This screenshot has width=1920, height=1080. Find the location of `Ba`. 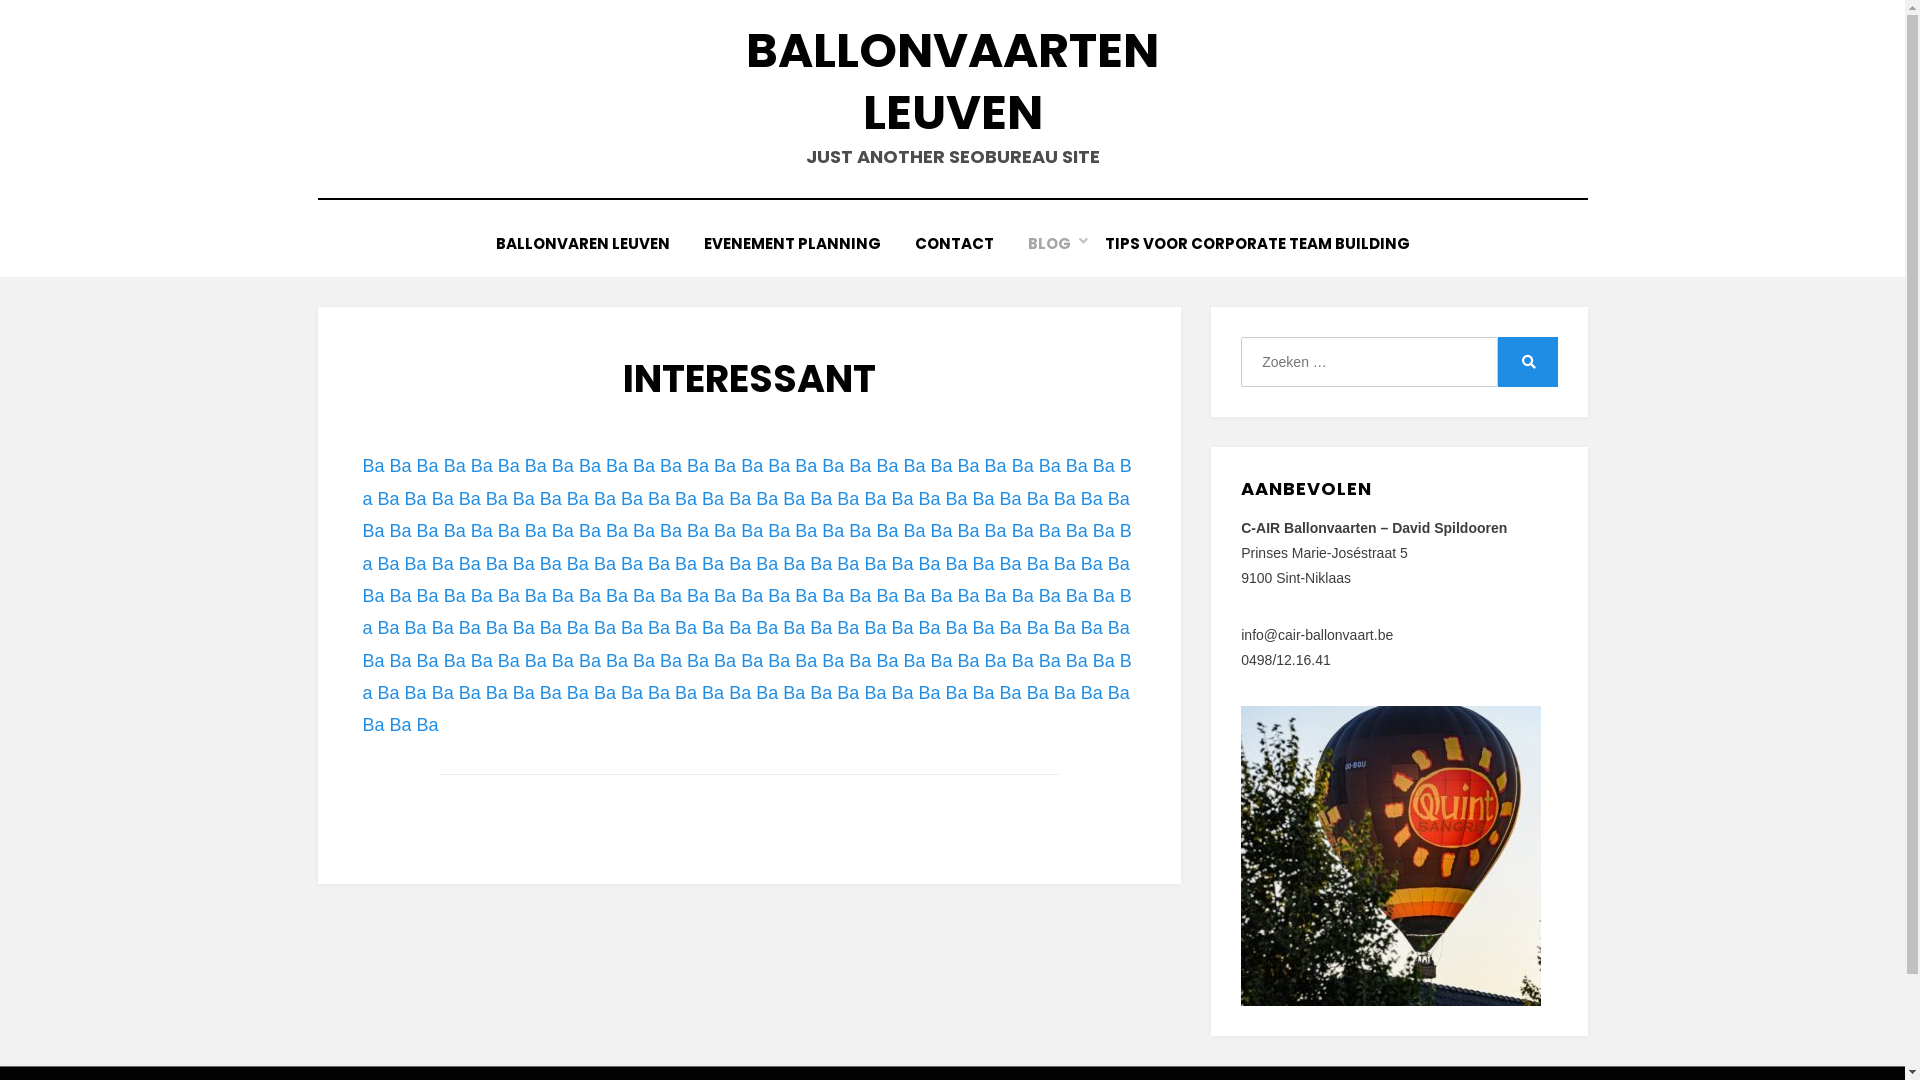

Ba is located at coordinates (443, 498).